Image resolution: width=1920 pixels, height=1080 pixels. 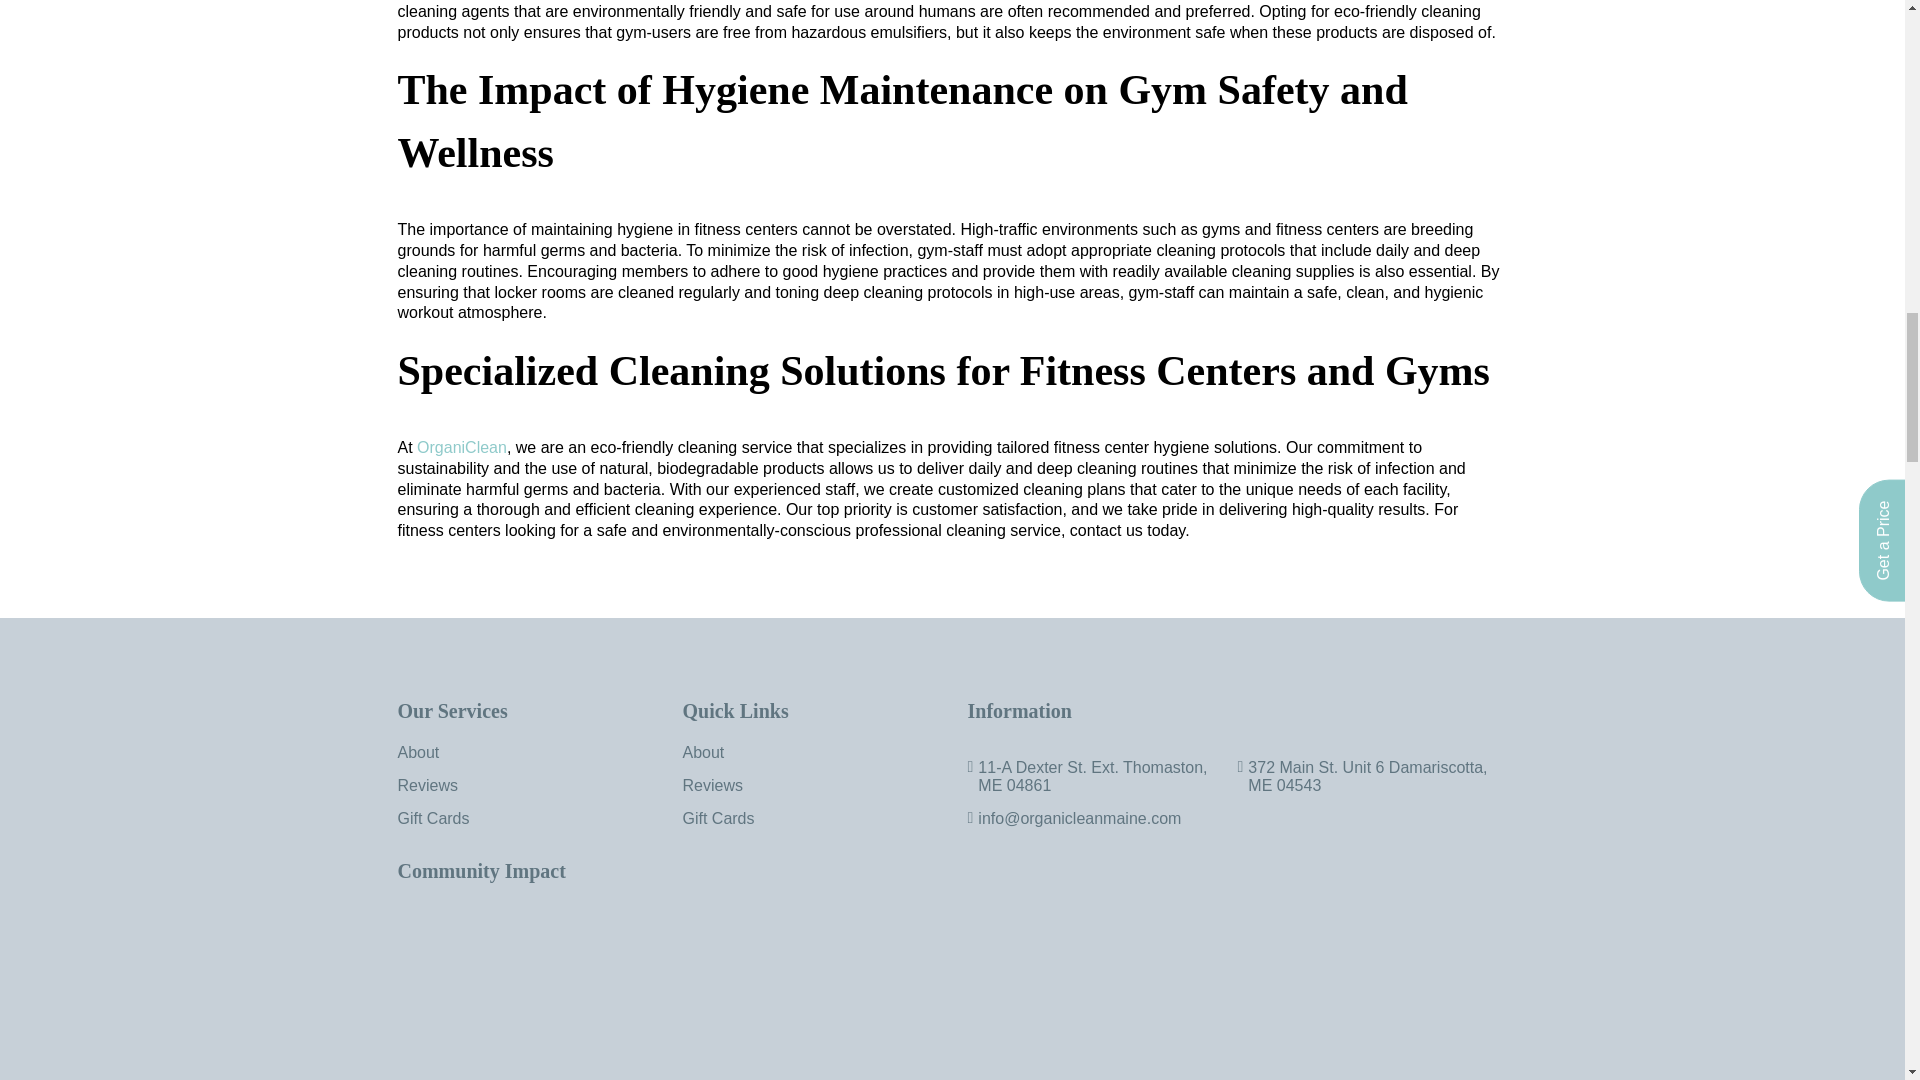 What do you see at coordinates (434, 818) in the screenshot?
I see `Gift Cards` at bounding box center [434, 818].